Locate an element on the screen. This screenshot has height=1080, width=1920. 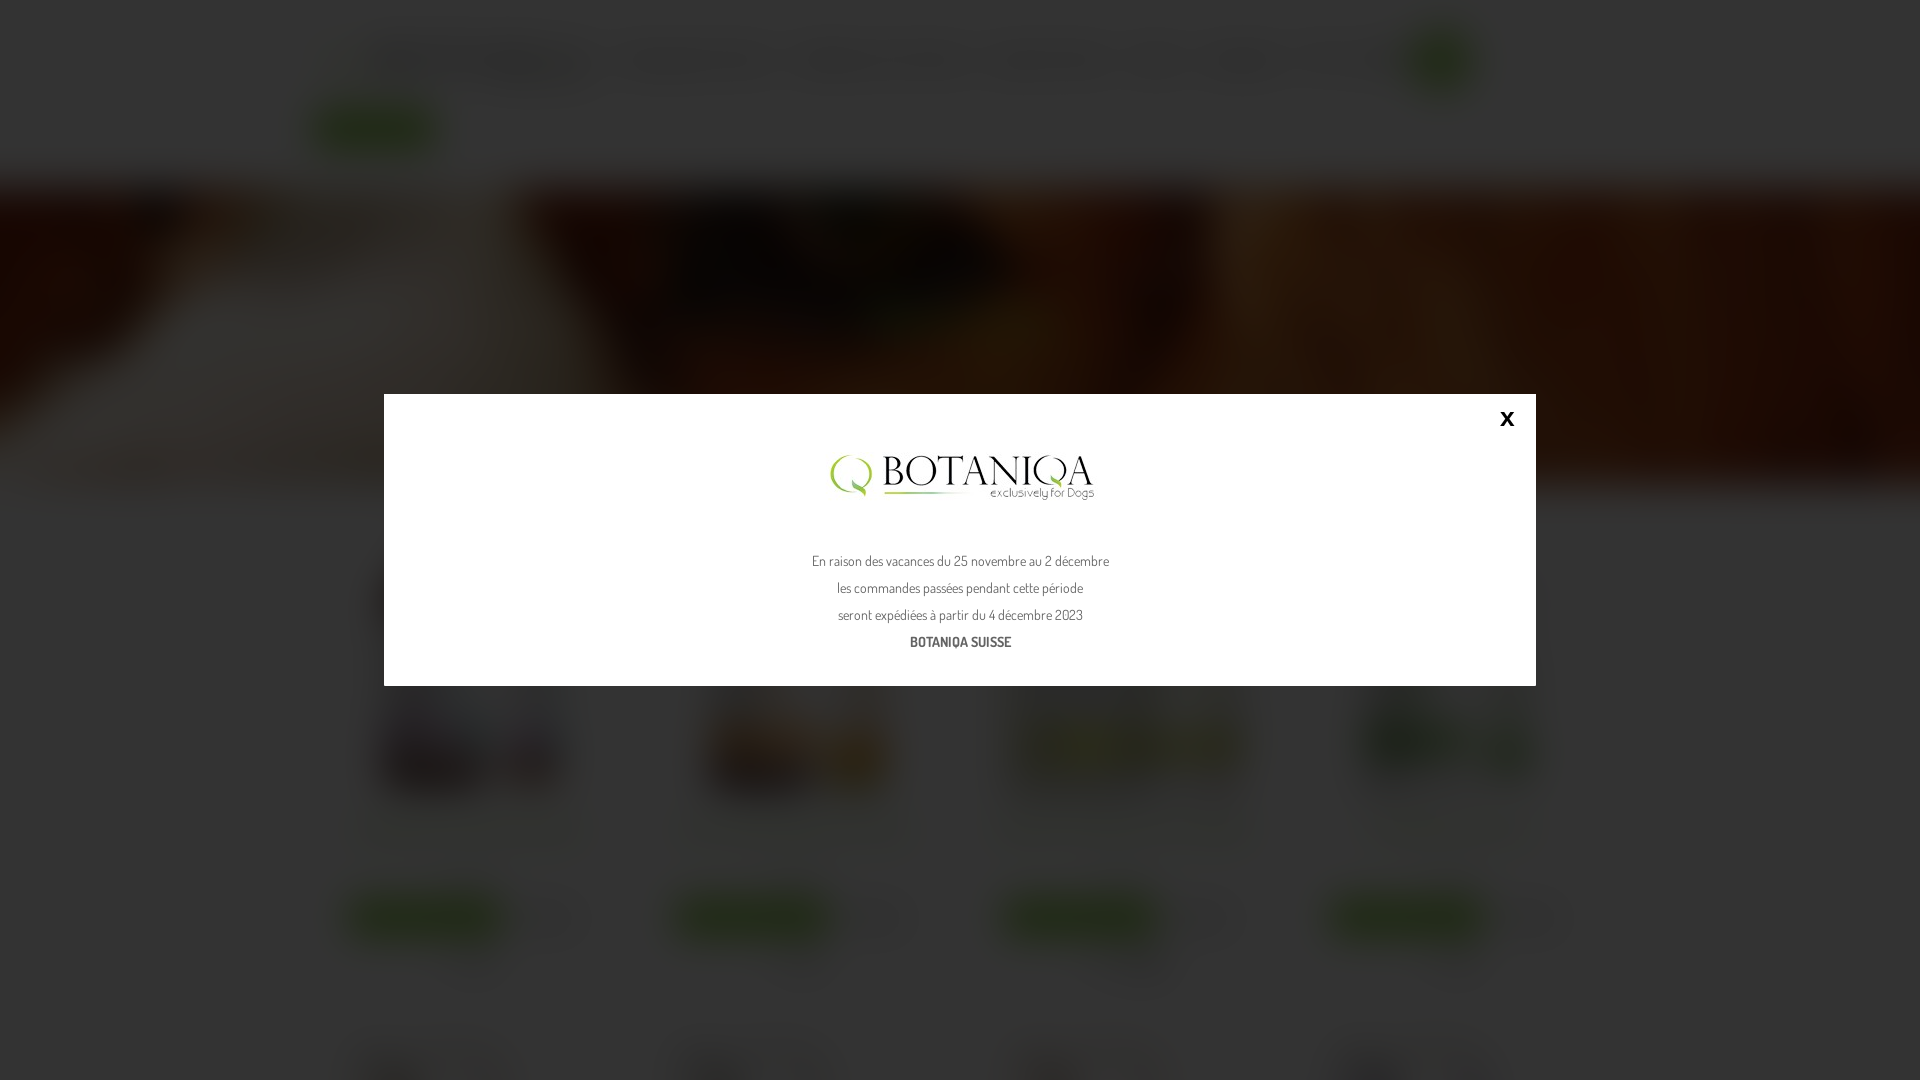
DEEP CONDITIONING COAT HUILE is located at coordinates (796, 658).